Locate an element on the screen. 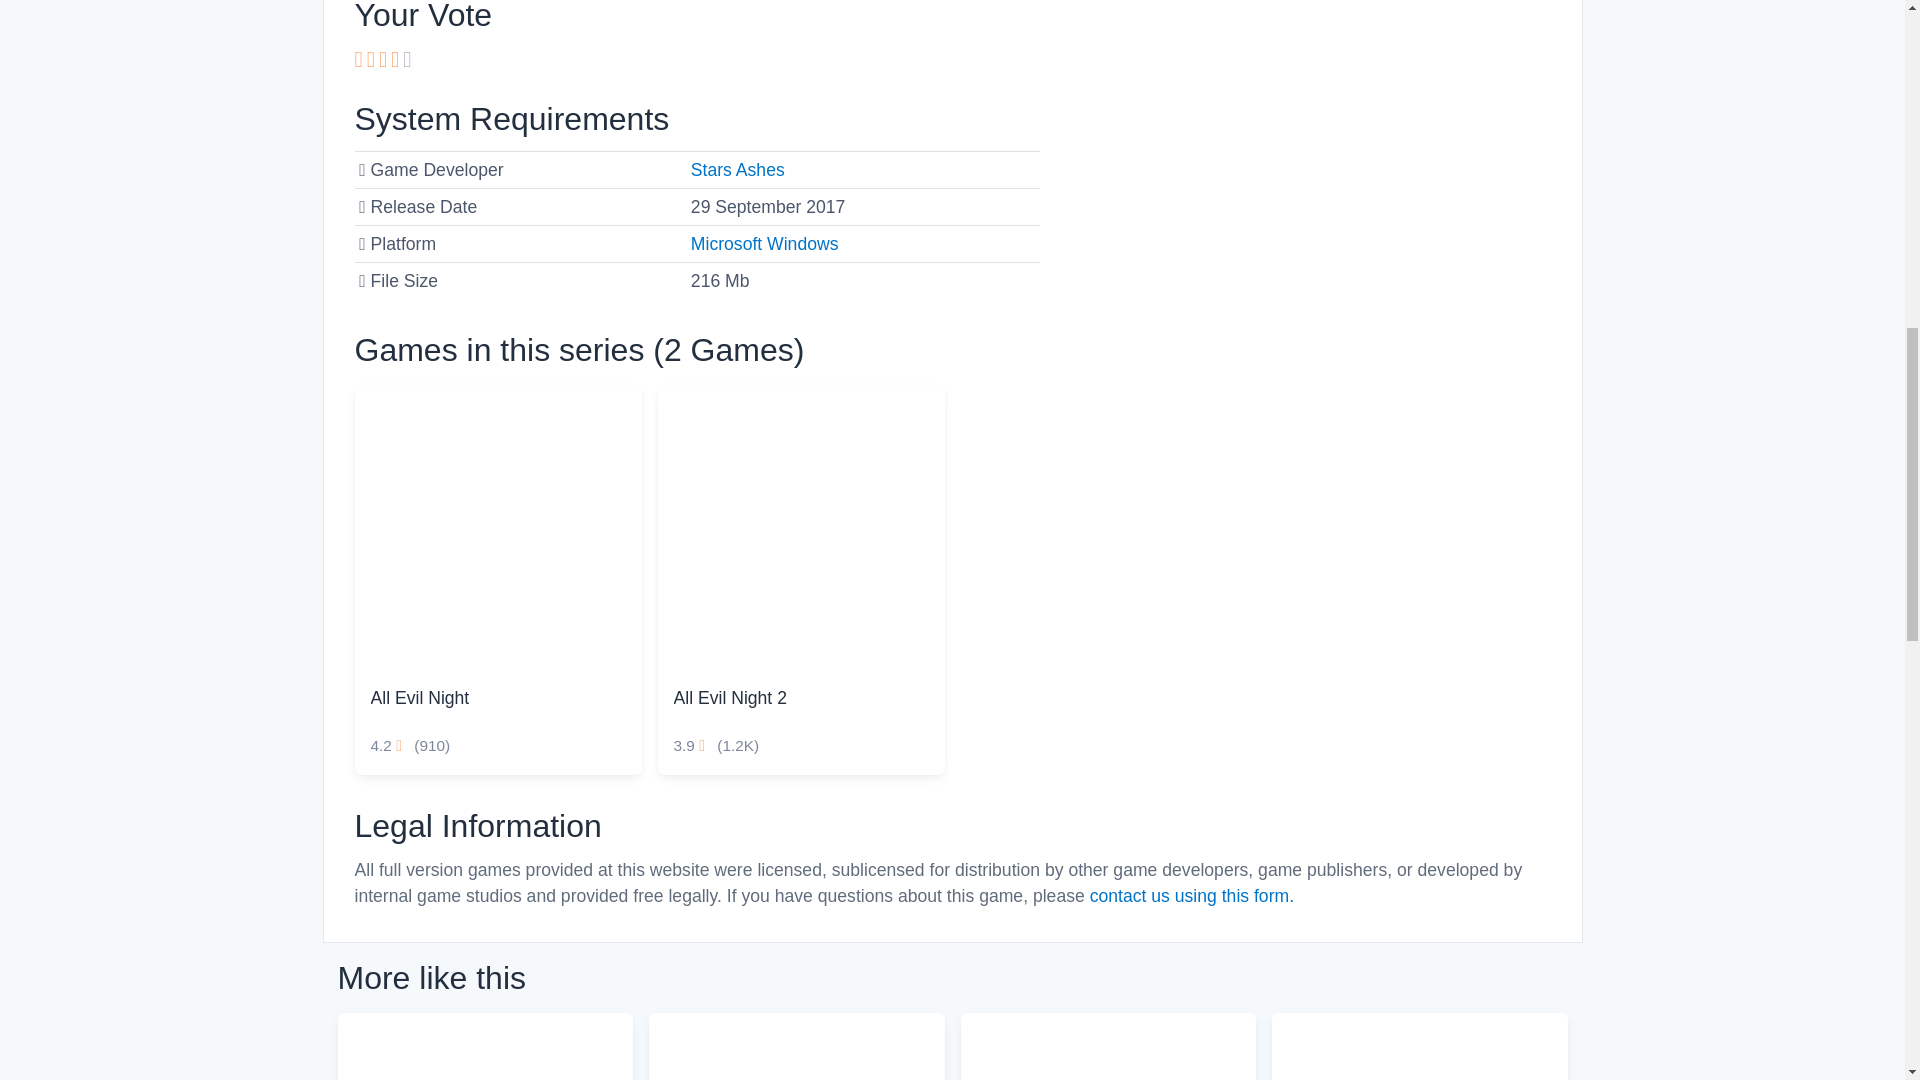  Landgrabbers is located at coordinates (796, 1046).